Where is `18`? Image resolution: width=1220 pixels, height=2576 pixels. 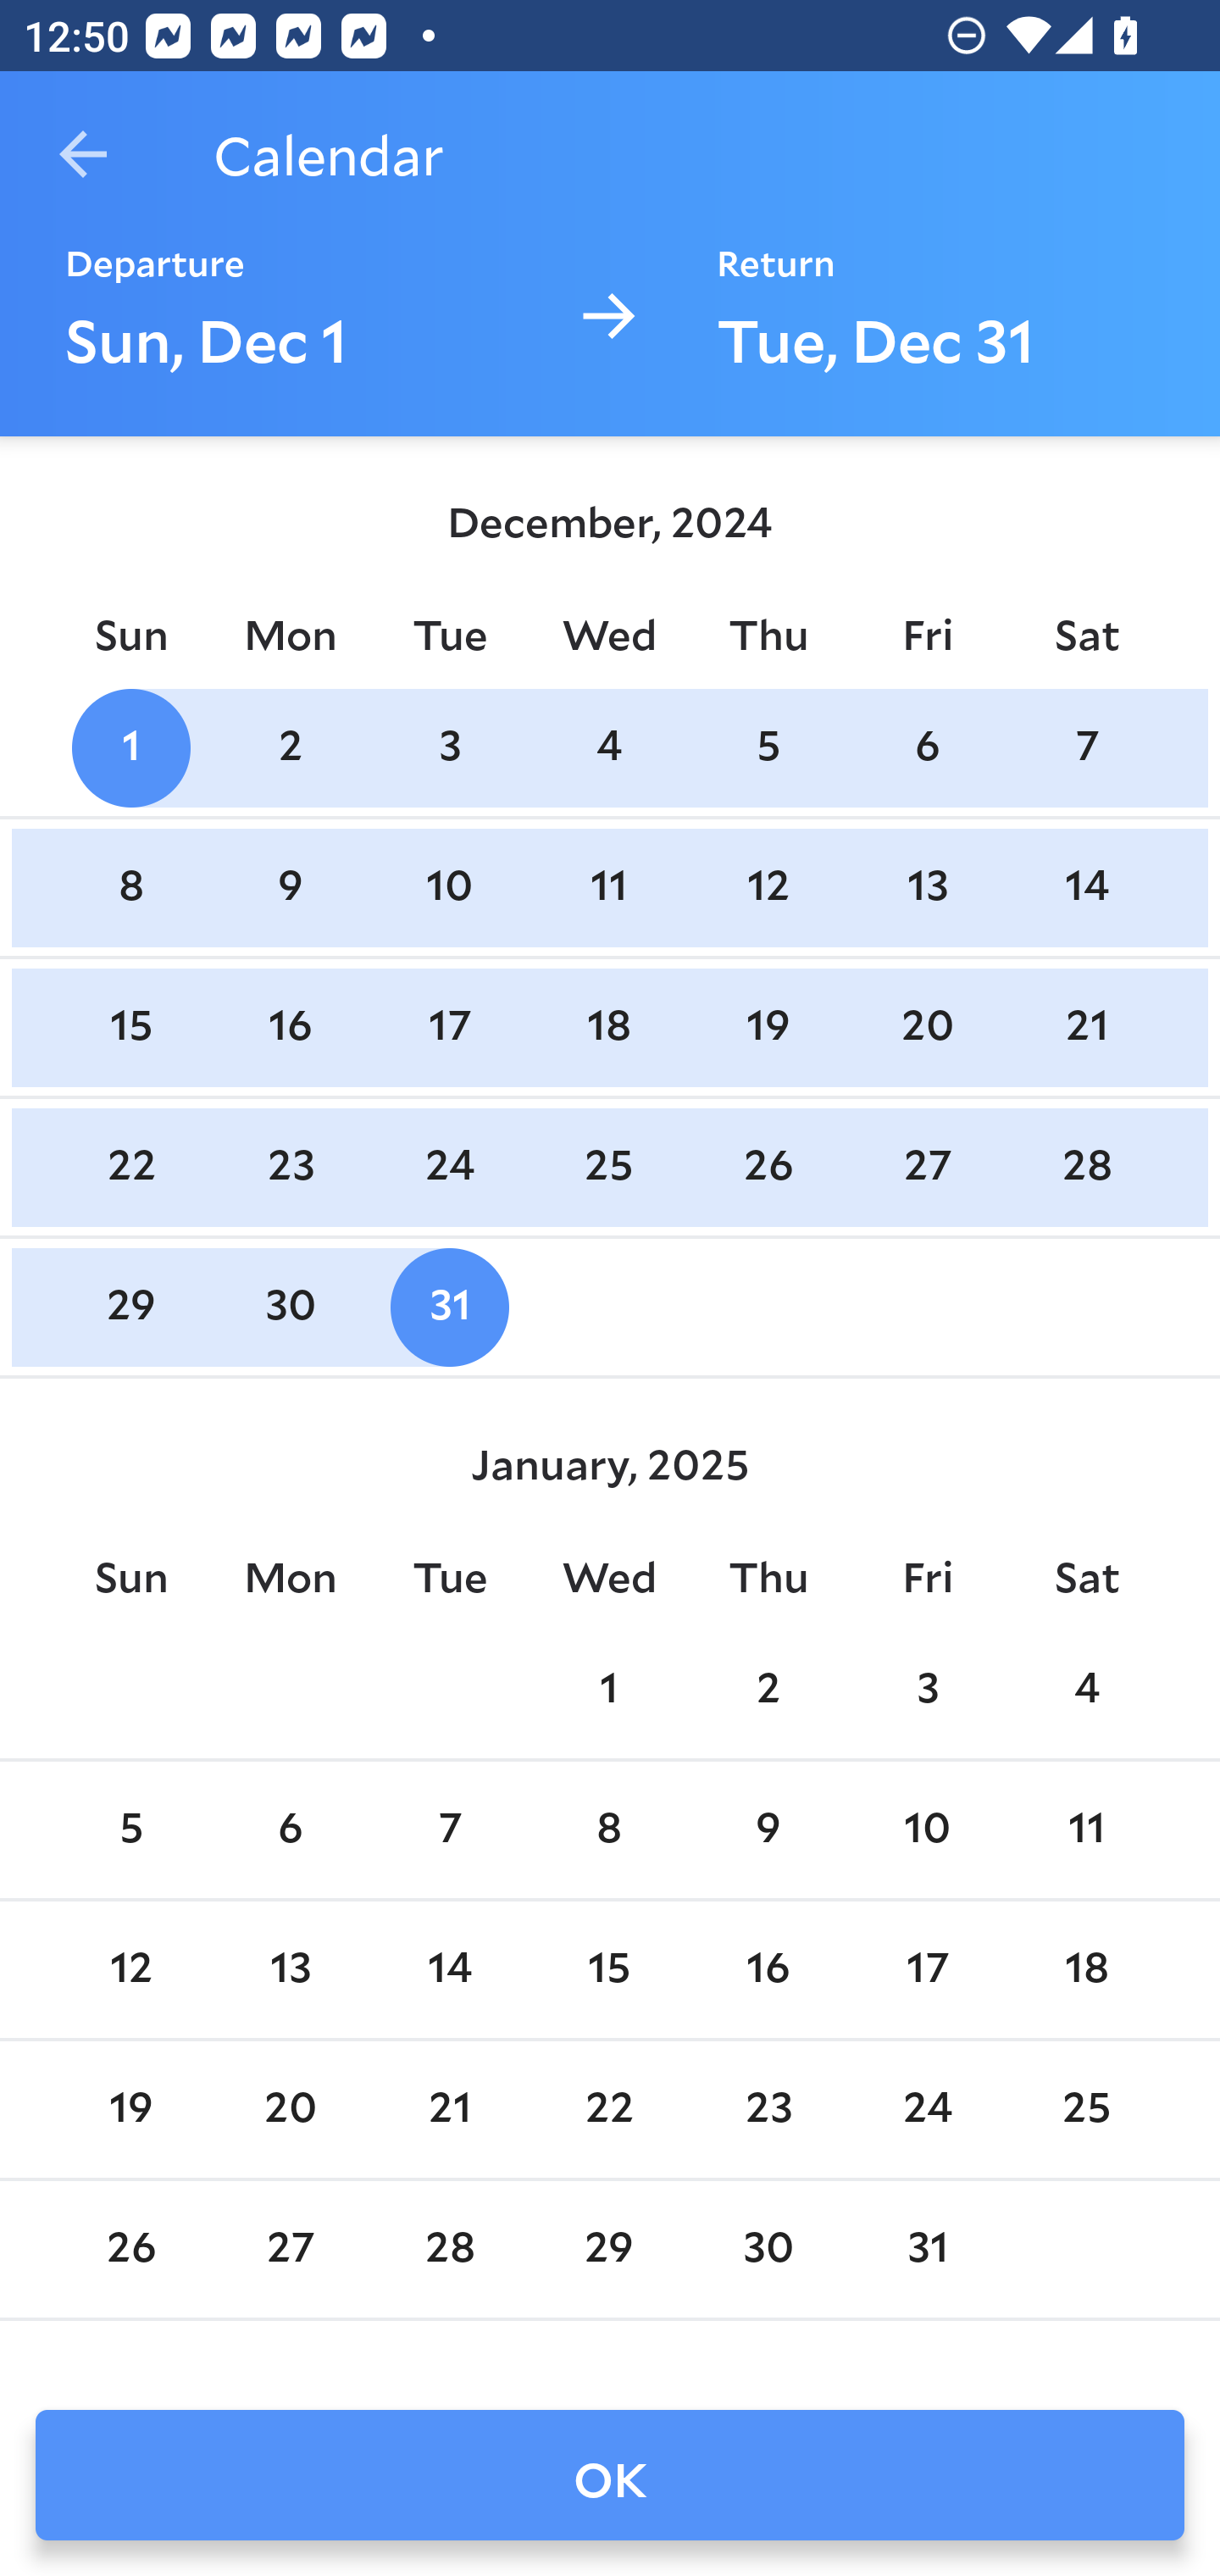 18 is located at coordinates (1086, 1970).